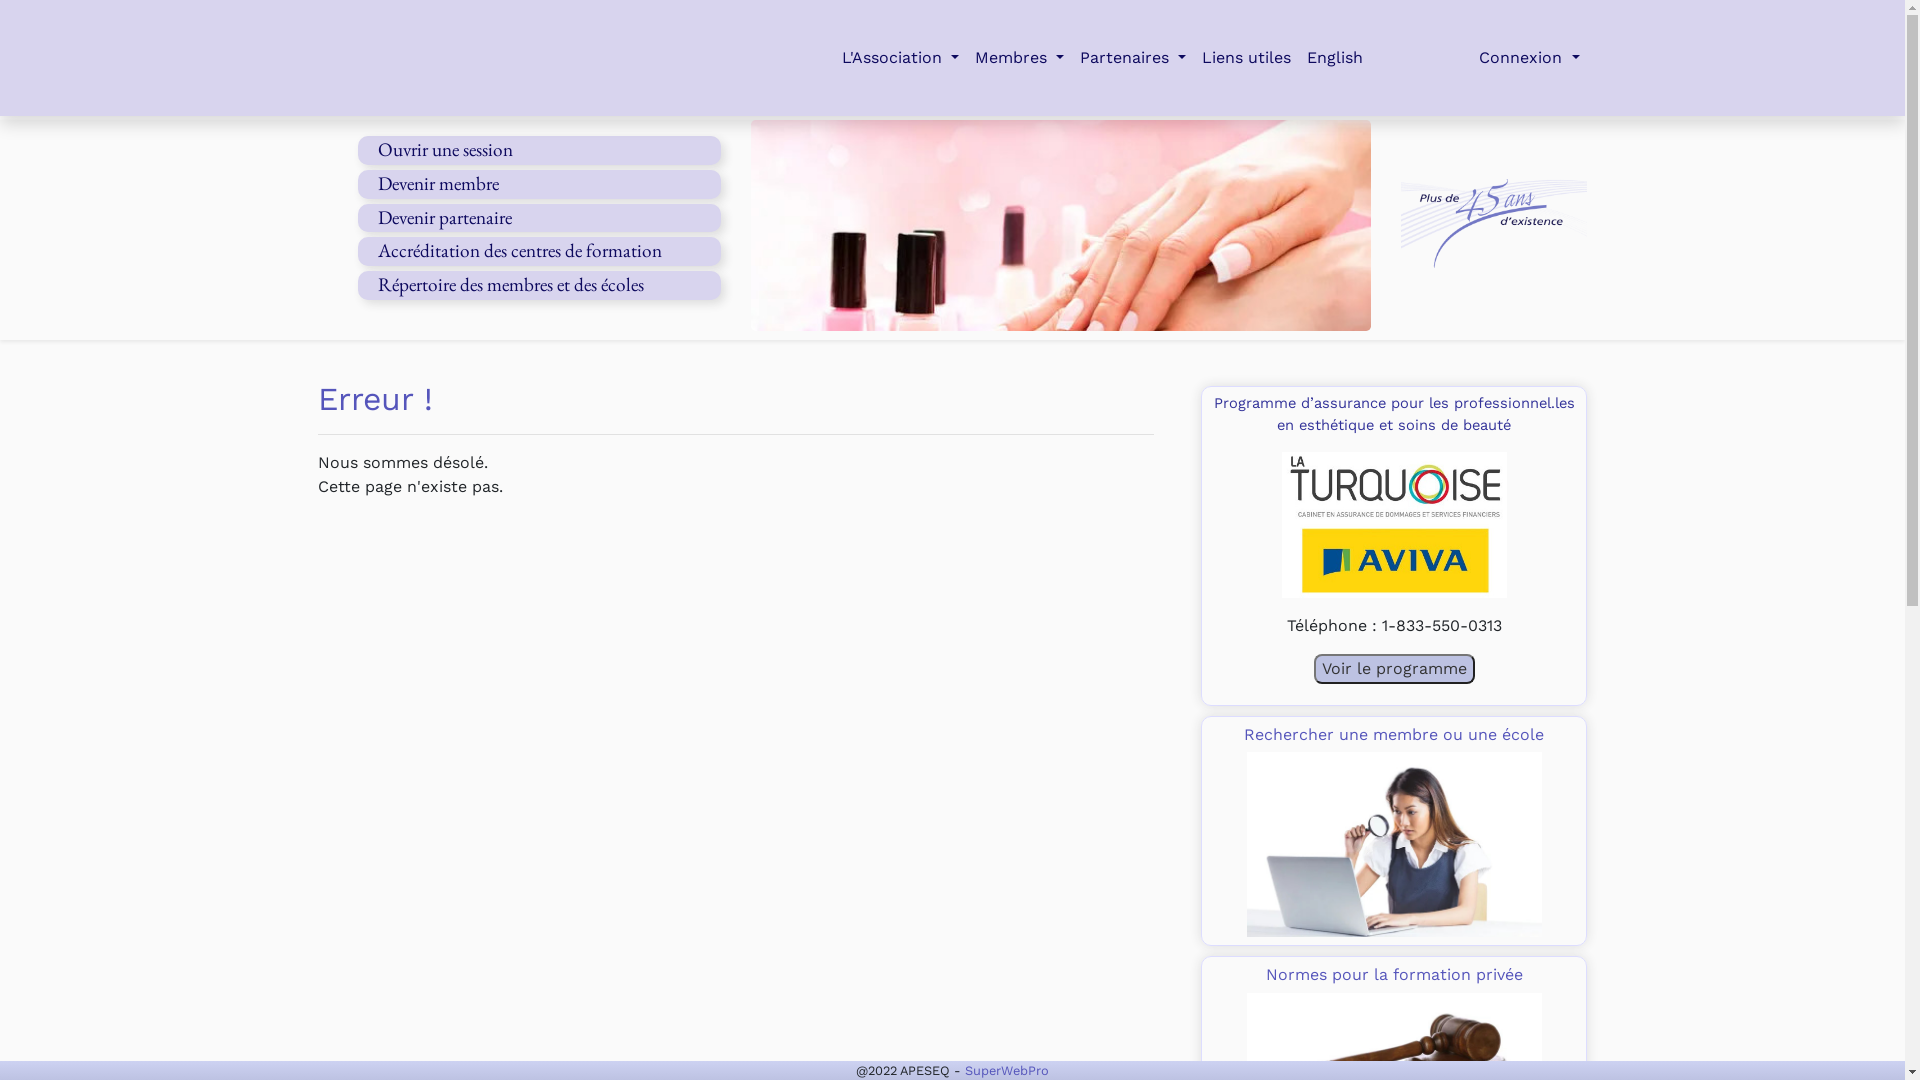 The image size is (1920, 1080). Describe the element at coordinates (445, 218) in the screenshot. I see `Devenir partenaire` at that location.